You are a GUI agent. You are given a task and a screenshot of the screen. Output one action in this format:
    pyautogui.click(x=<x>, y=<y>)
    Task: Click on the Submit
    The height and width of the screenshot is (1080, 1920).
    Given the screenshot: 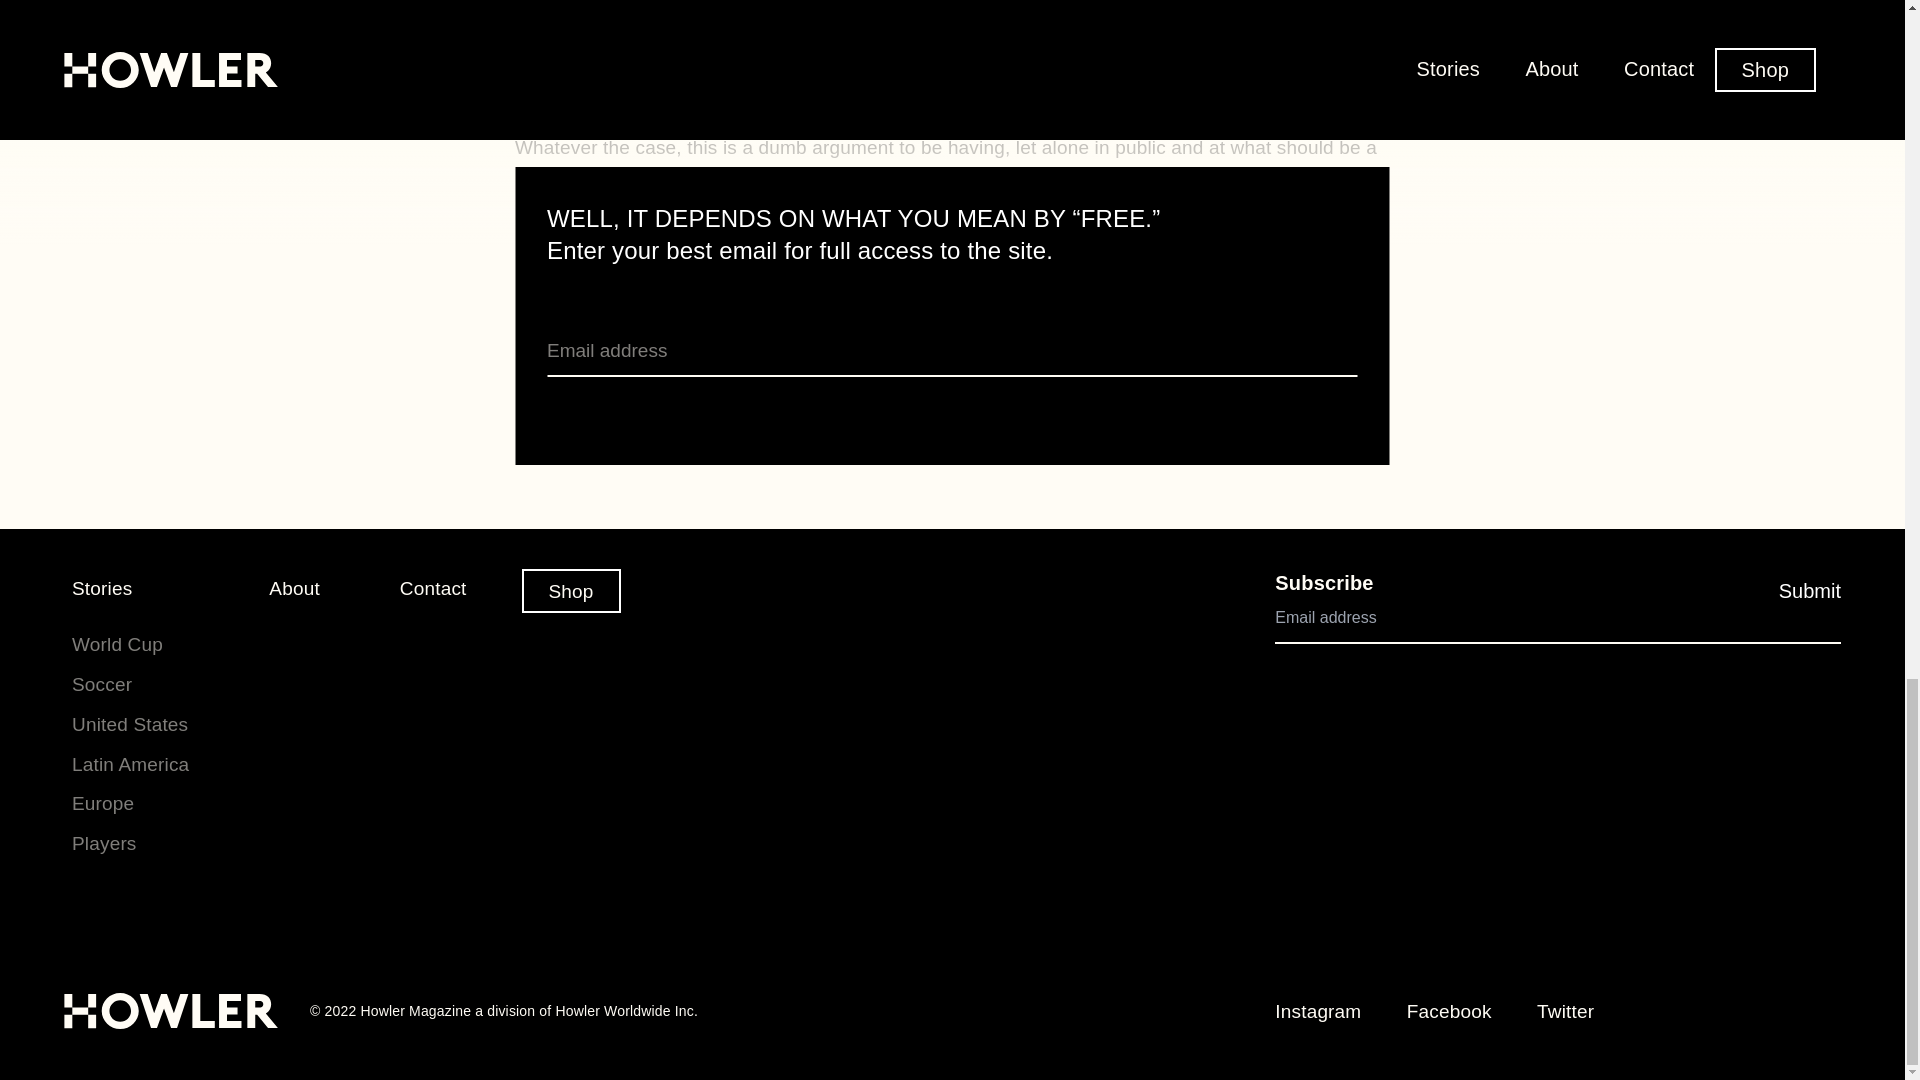 What is the action you would take?
    pyautogui.click(x=1342, y=406)
    